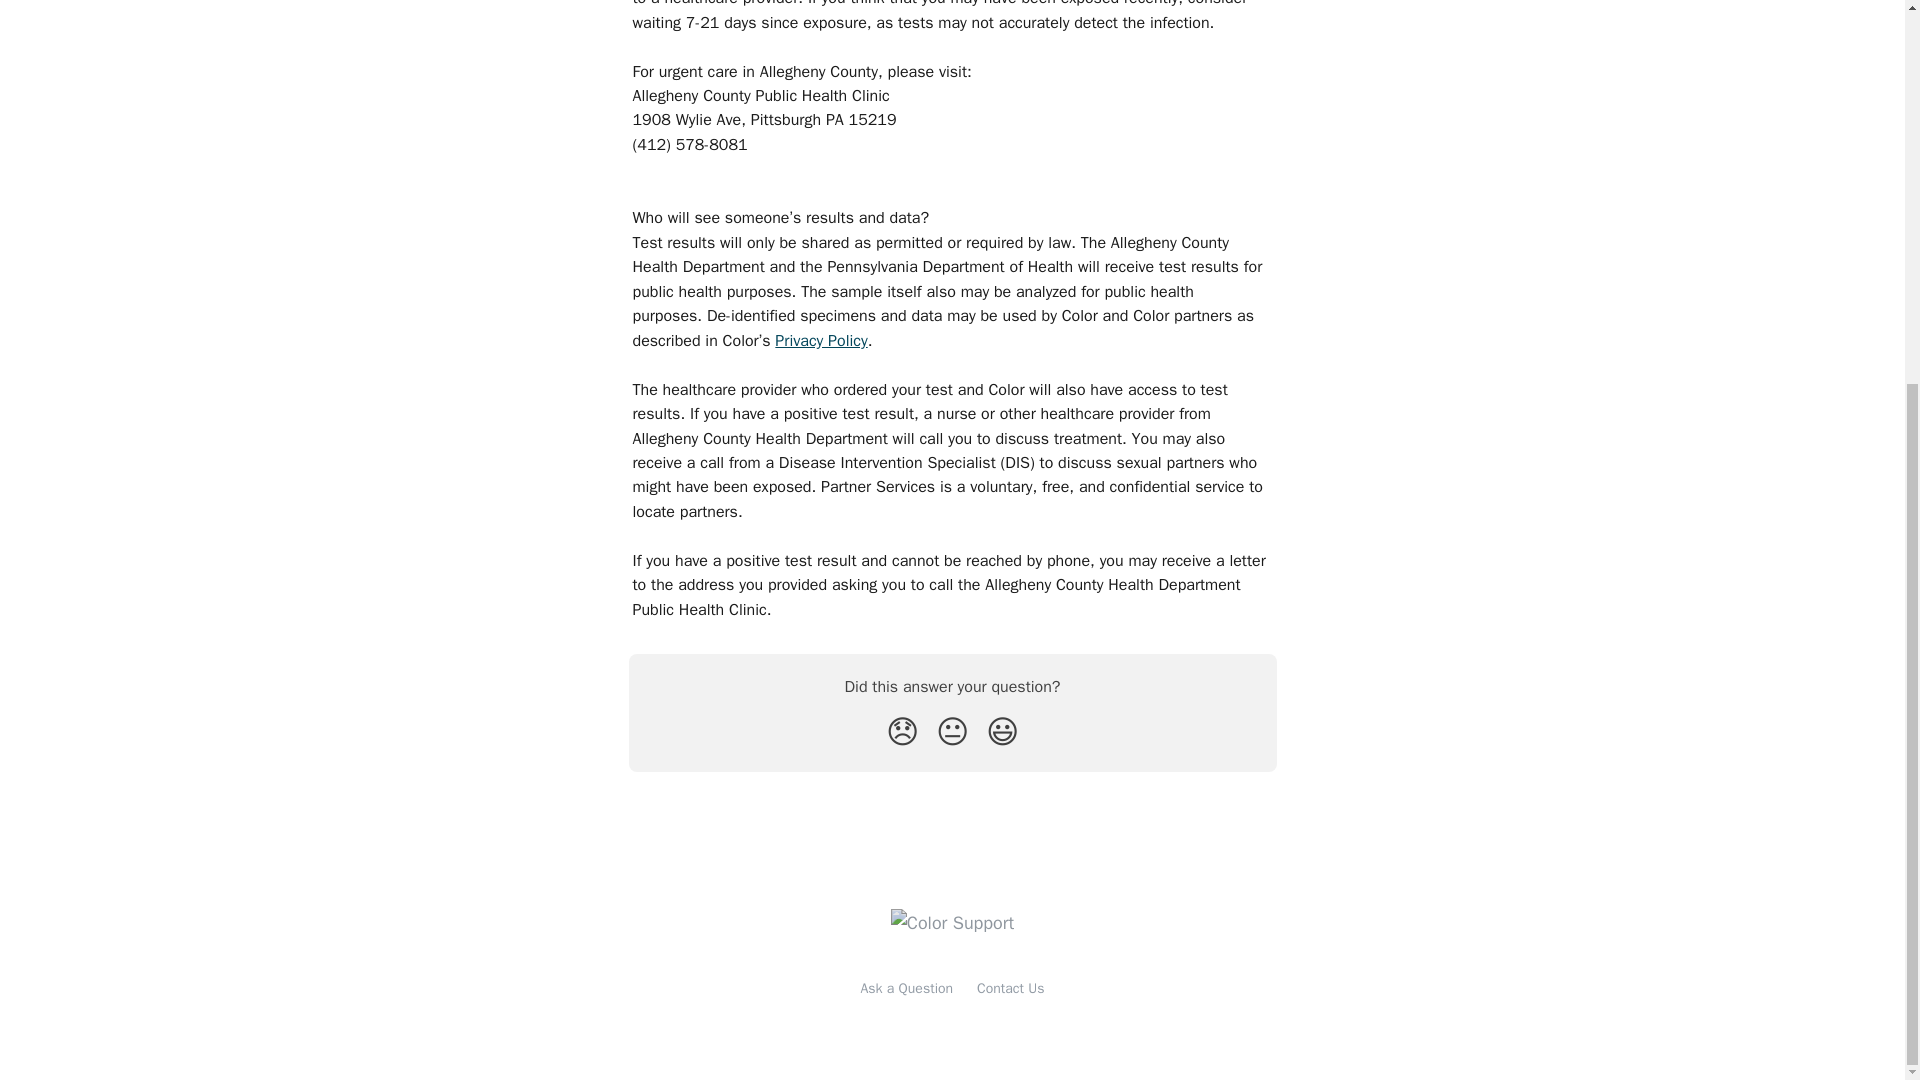 Image resolution: width=1920 pixels, height=1080 pixels. What do you see at coordinates (907, 988) in the screenshot?
I see `Ask a Question` at bounding box center [907, 988].